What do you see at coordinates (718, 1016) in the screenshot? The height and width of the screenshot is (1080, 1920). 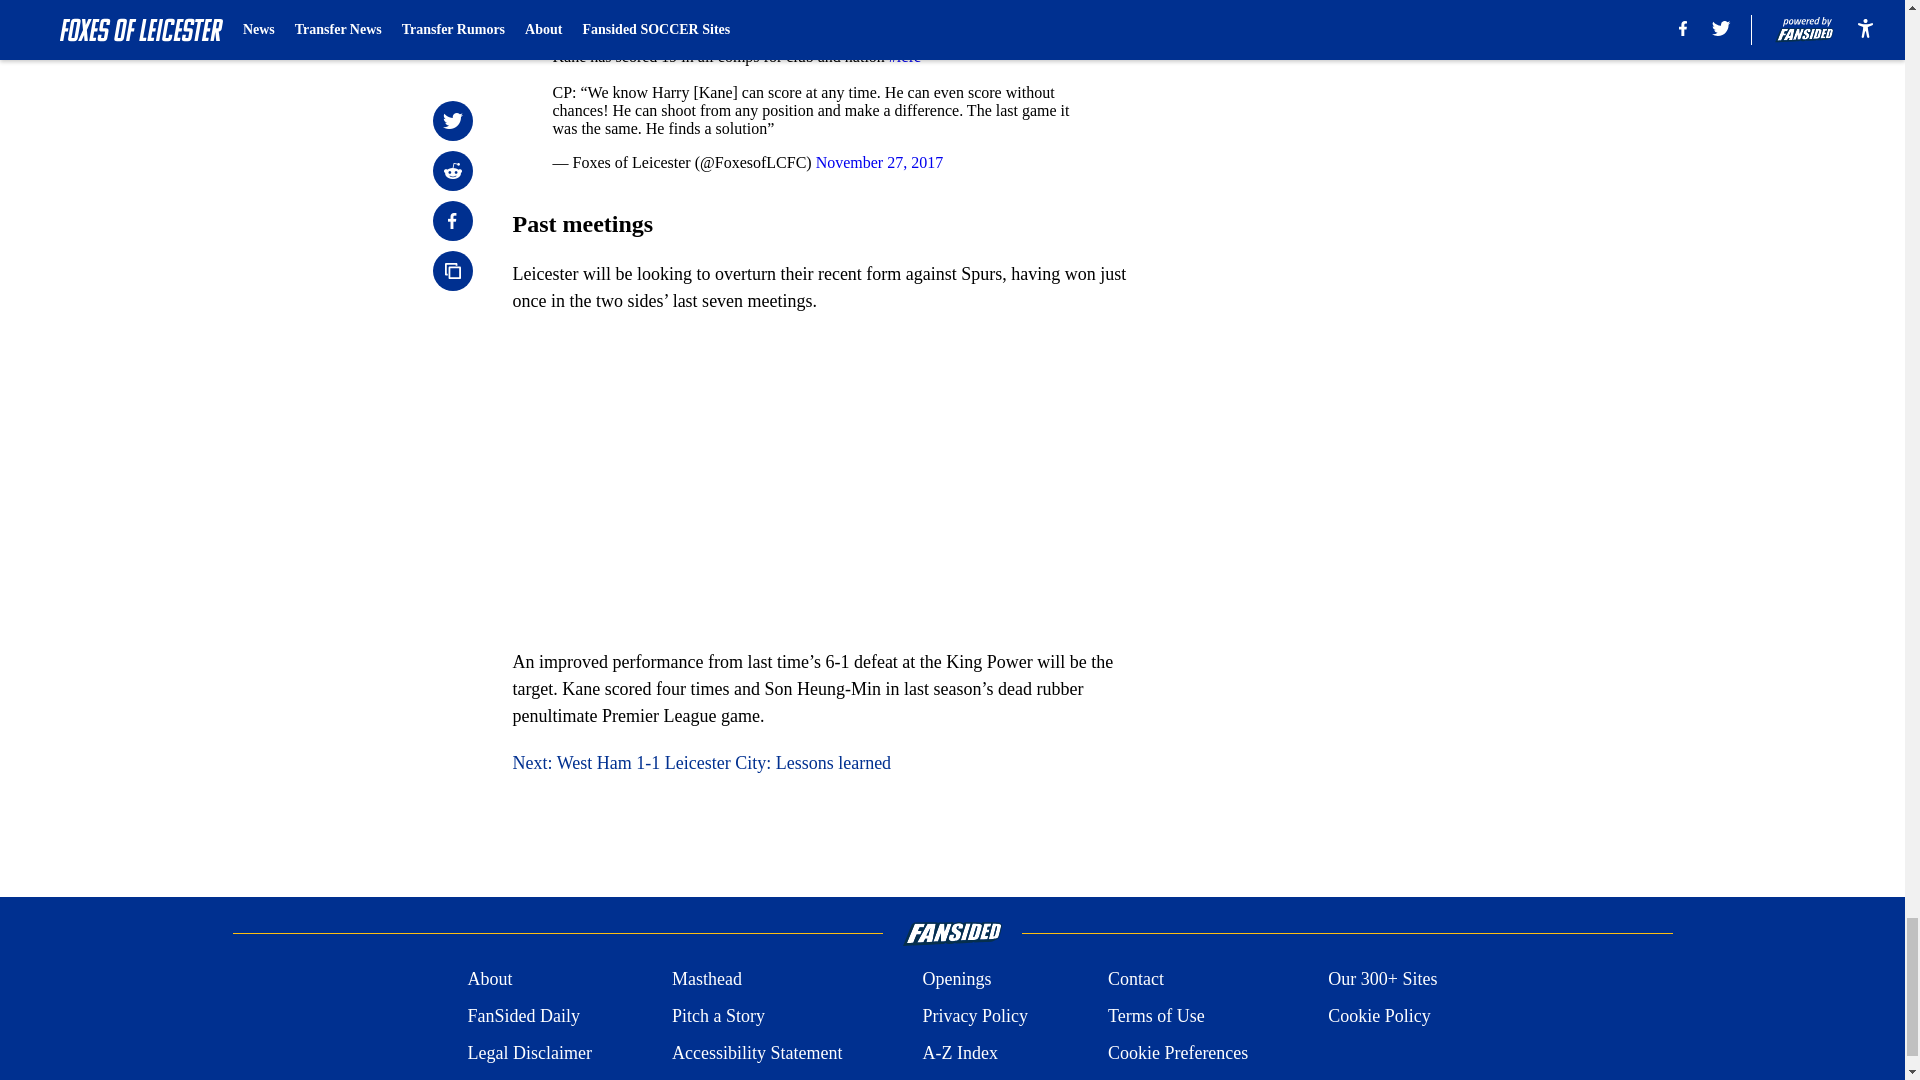 I see `Pitch a Story` at bounding box center [718, 1016].